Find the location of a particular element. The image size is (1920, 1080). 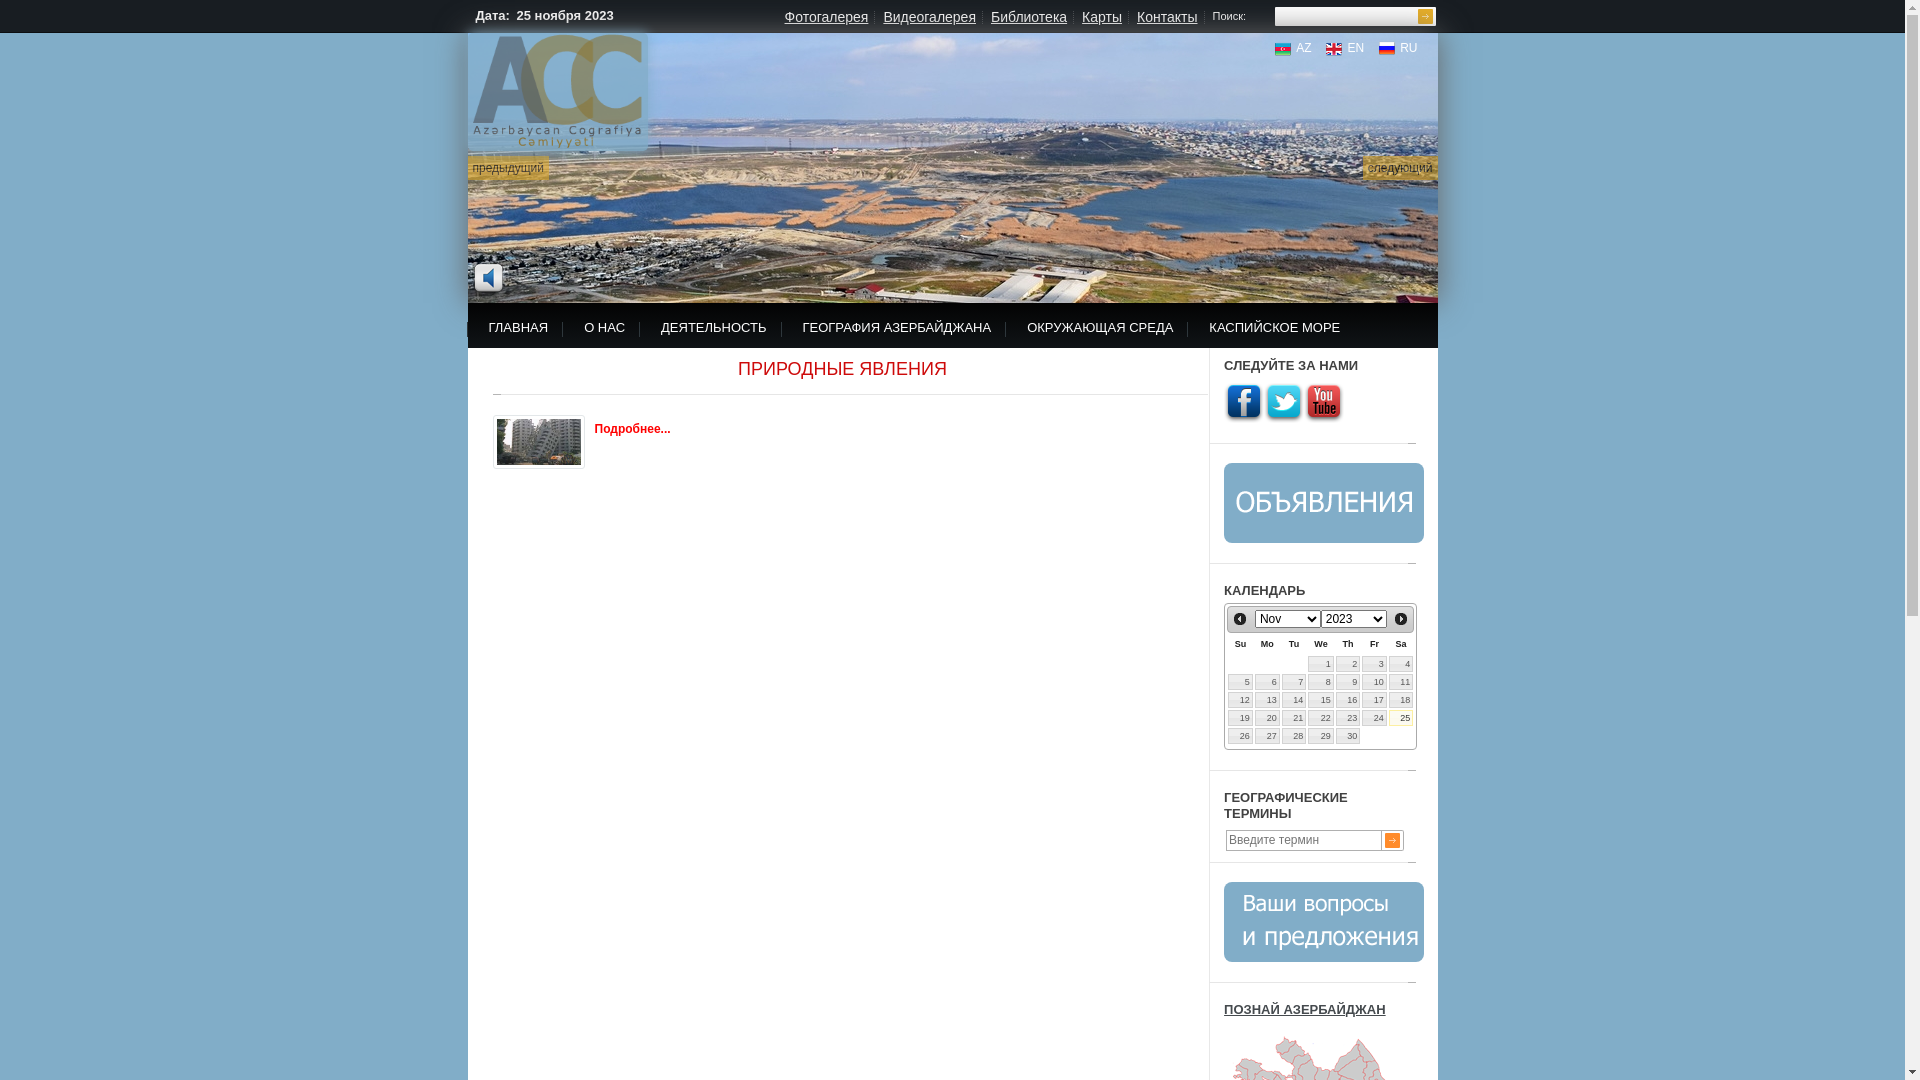

RU is located at coordinates (1398, 48).